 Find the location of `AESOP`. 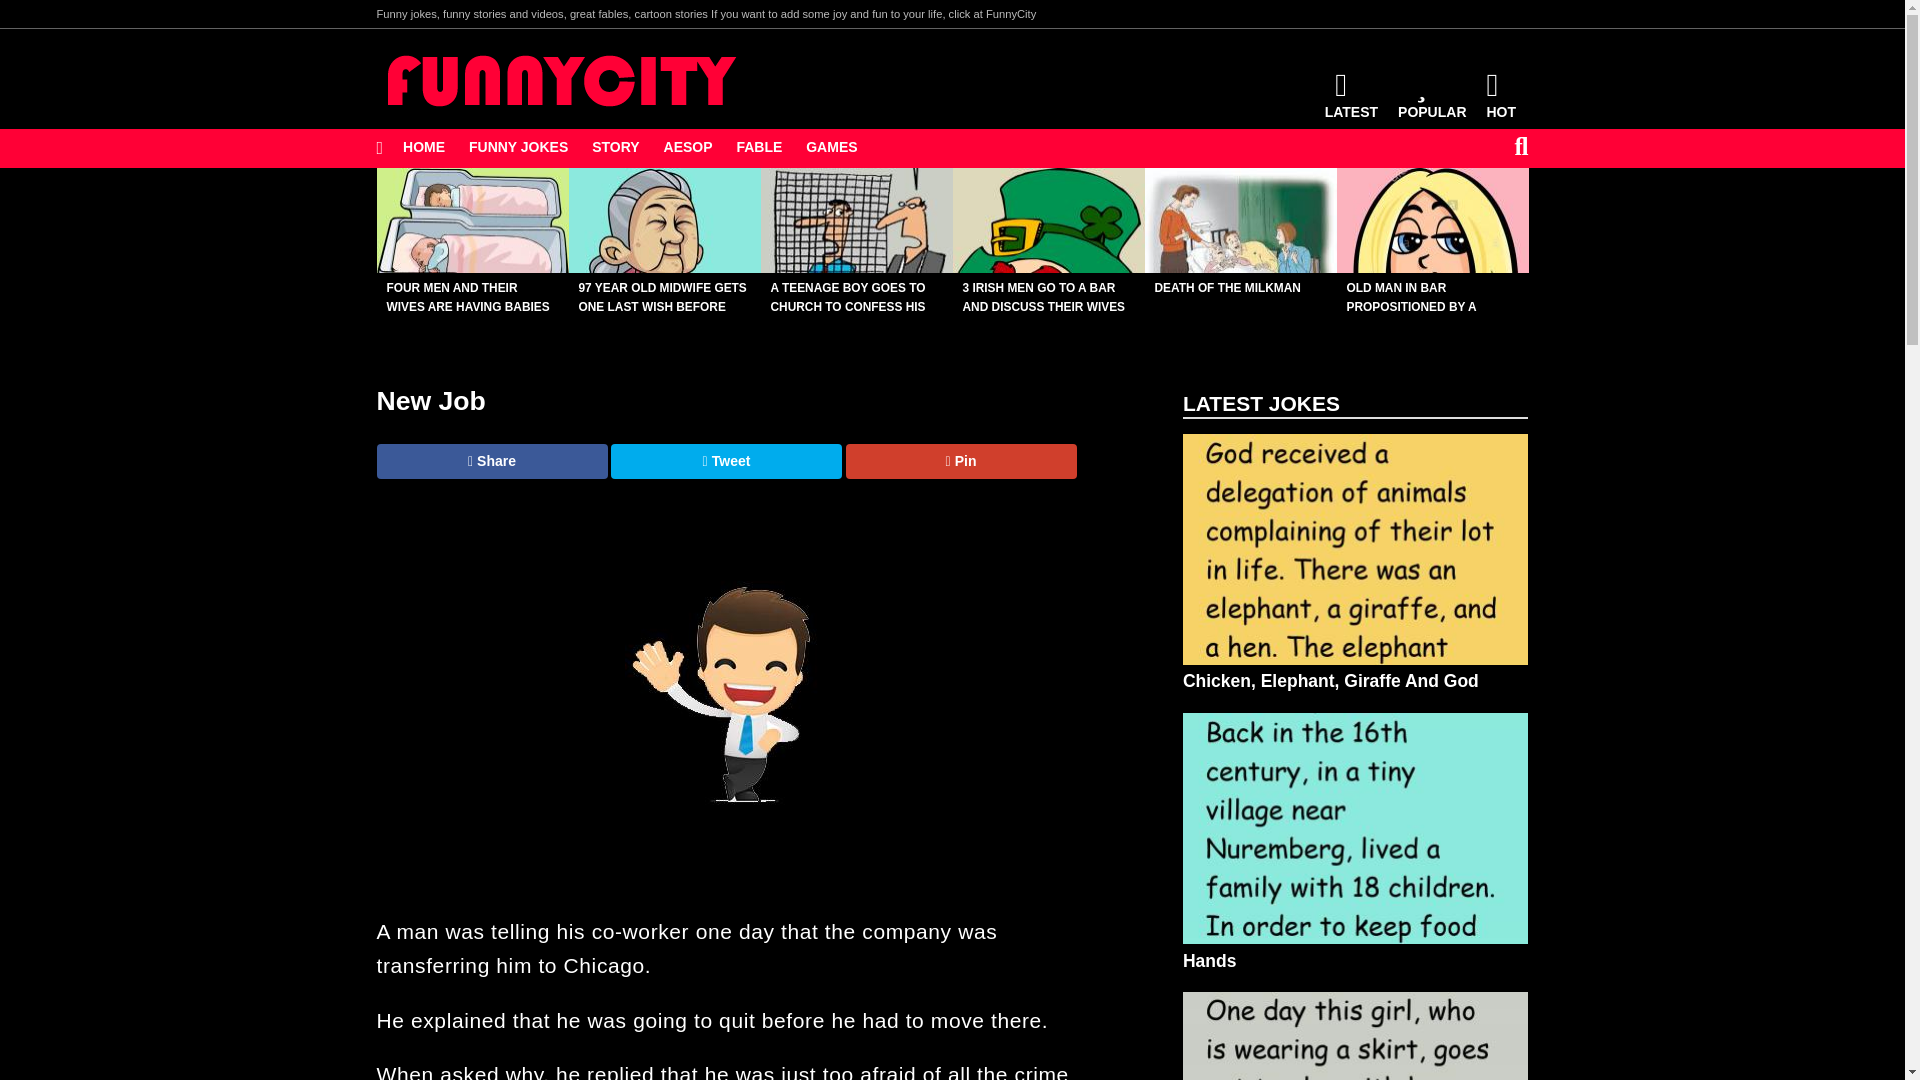

AESOP is located at coordinates (688, 148).